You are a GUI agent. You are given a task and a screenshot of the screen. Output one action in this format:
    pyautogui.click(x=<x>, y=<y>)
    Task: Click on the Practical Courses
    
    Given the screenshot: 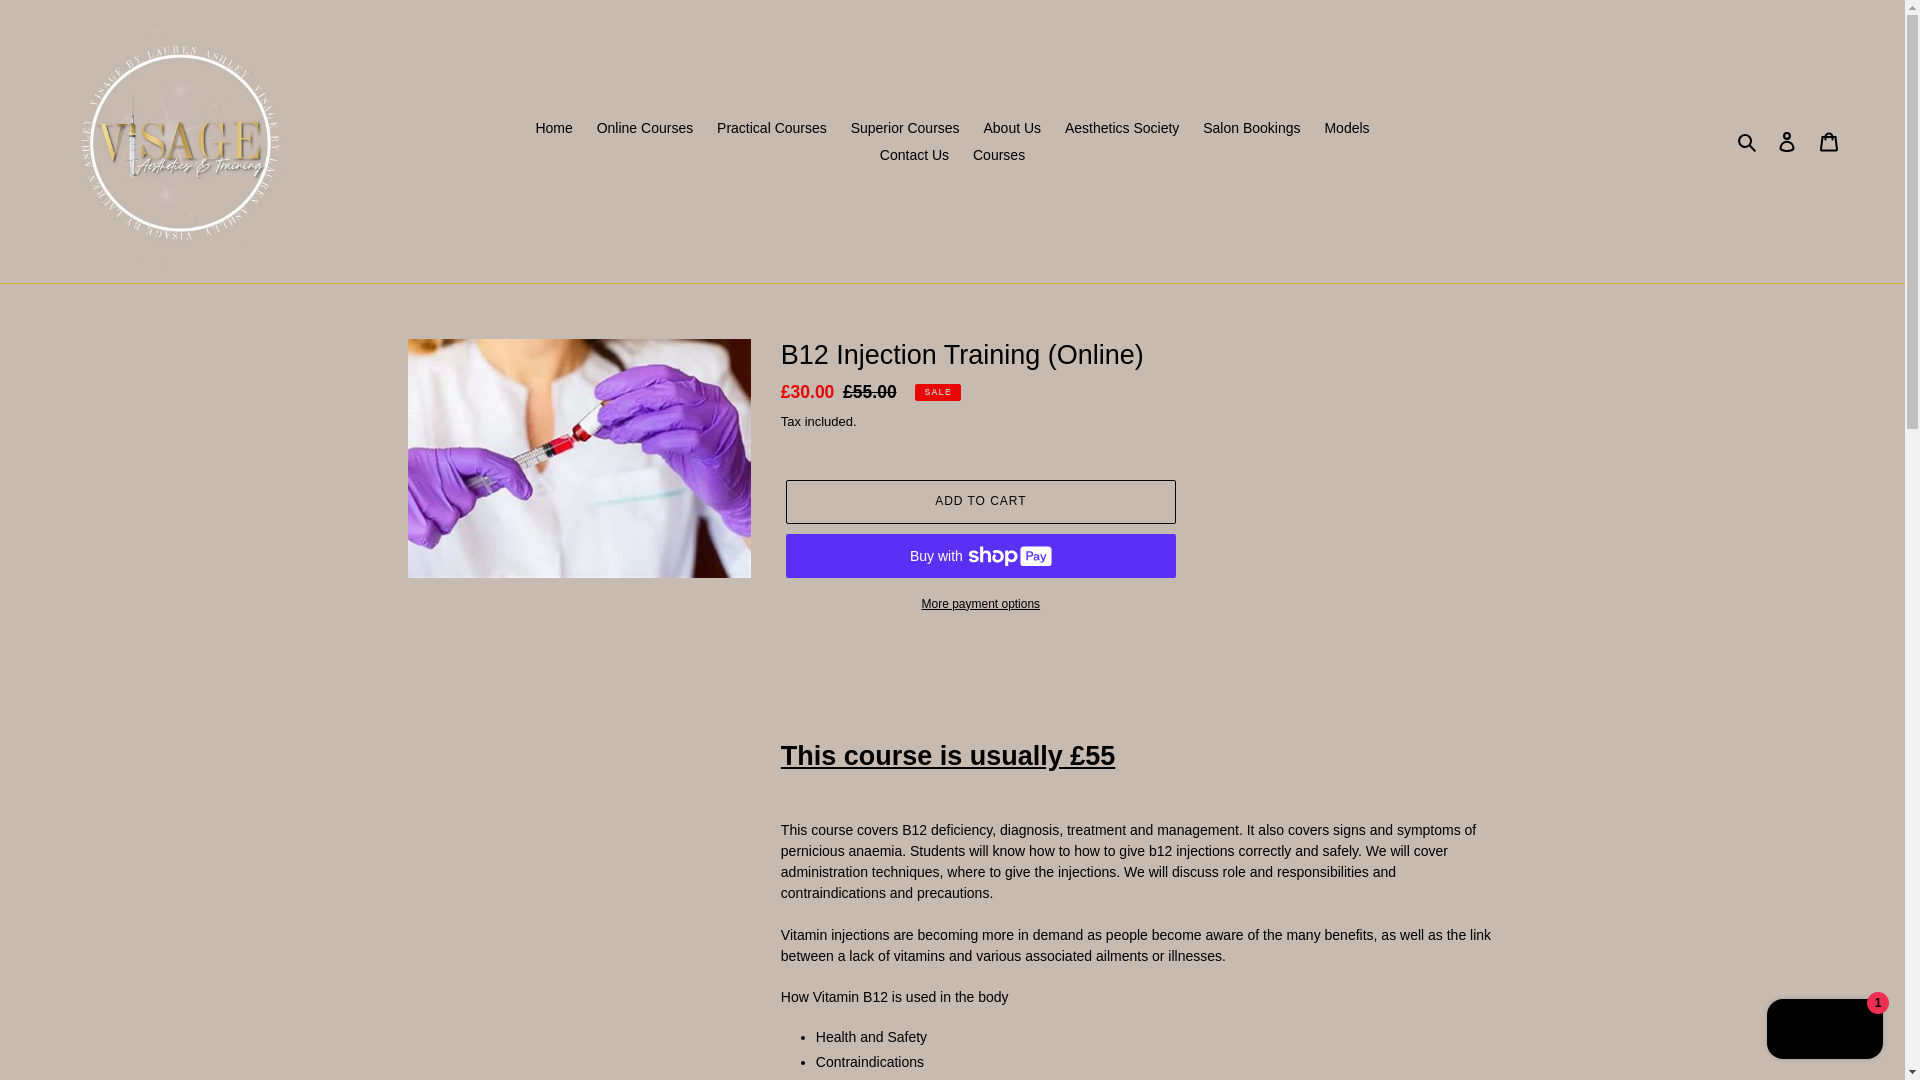 What is the action you would take?
    pyautogui.click(x=772, y=128)
    